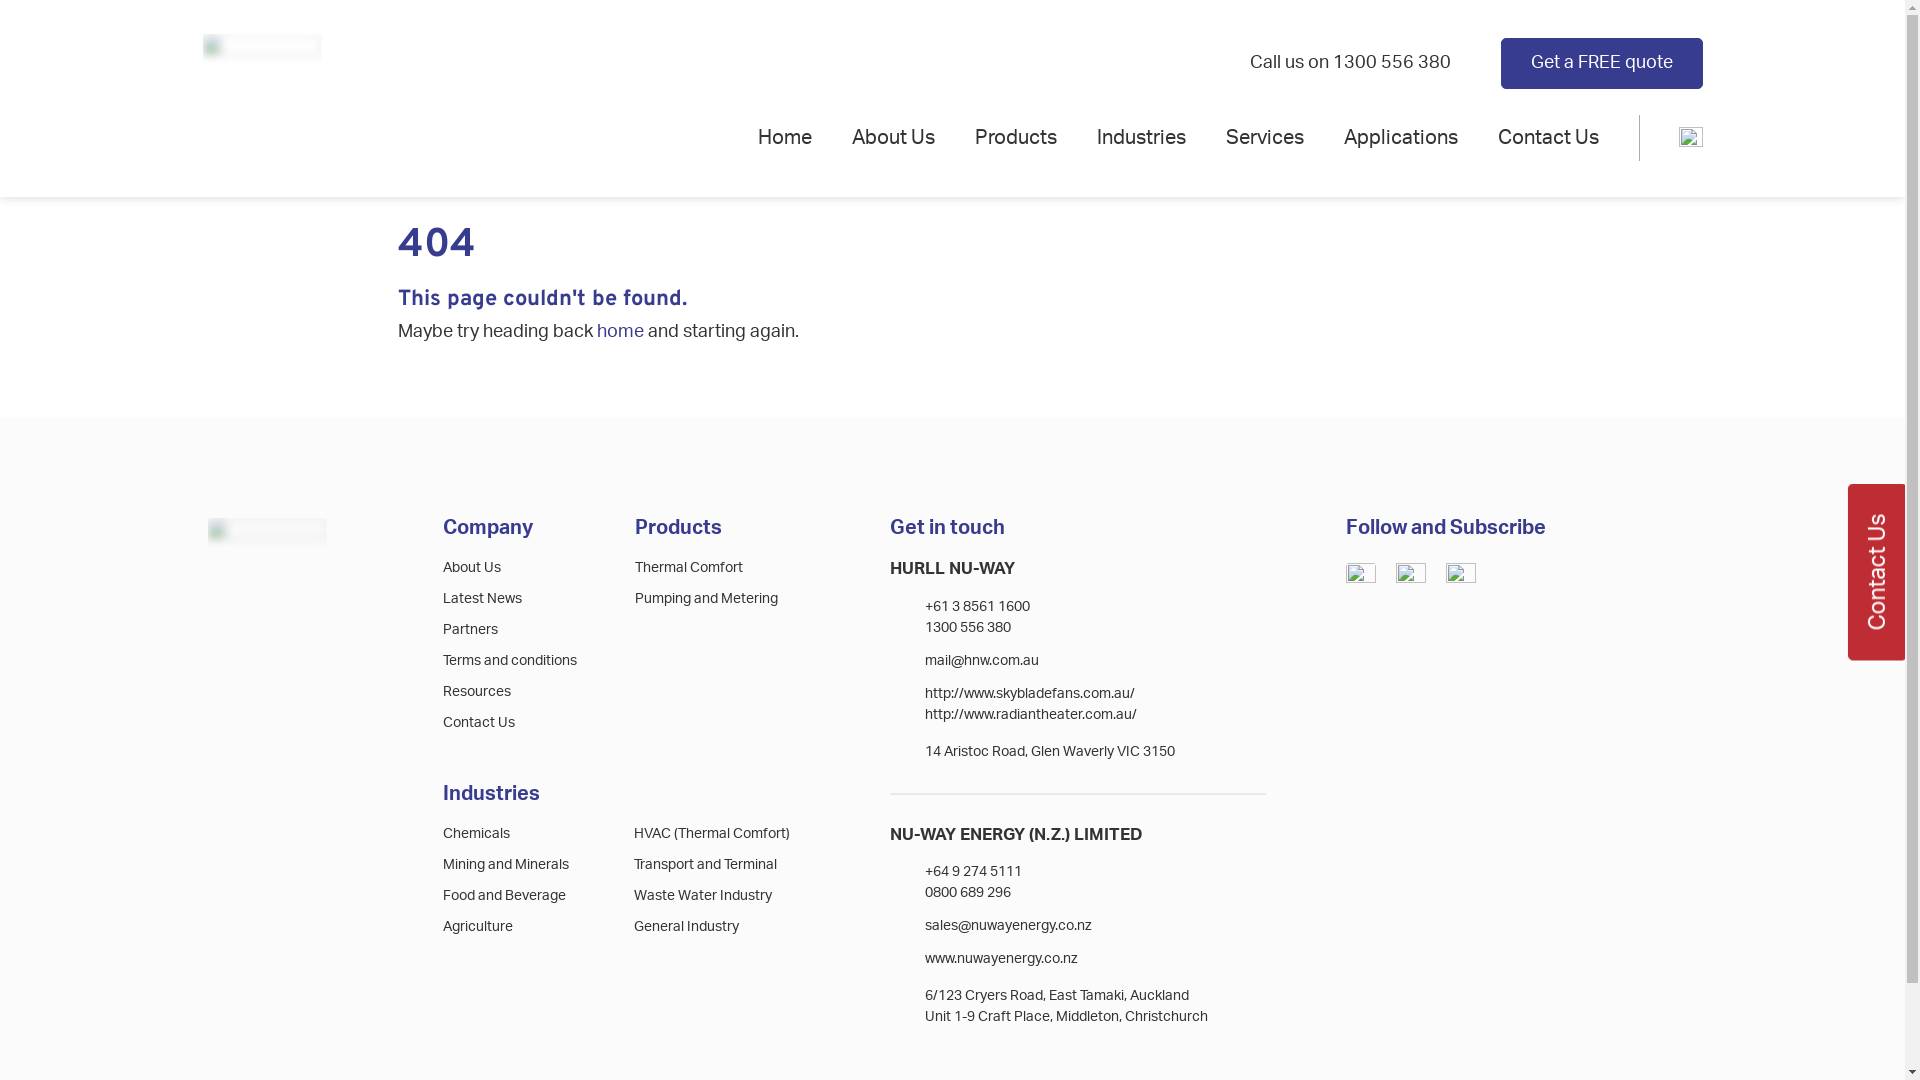 The width and height of the screenshot is (1920, 1080). What do you see at coordinates (1601, 63) in the screenshot?
I see `Get a FREE quote` at bounding box center [1601, 63].